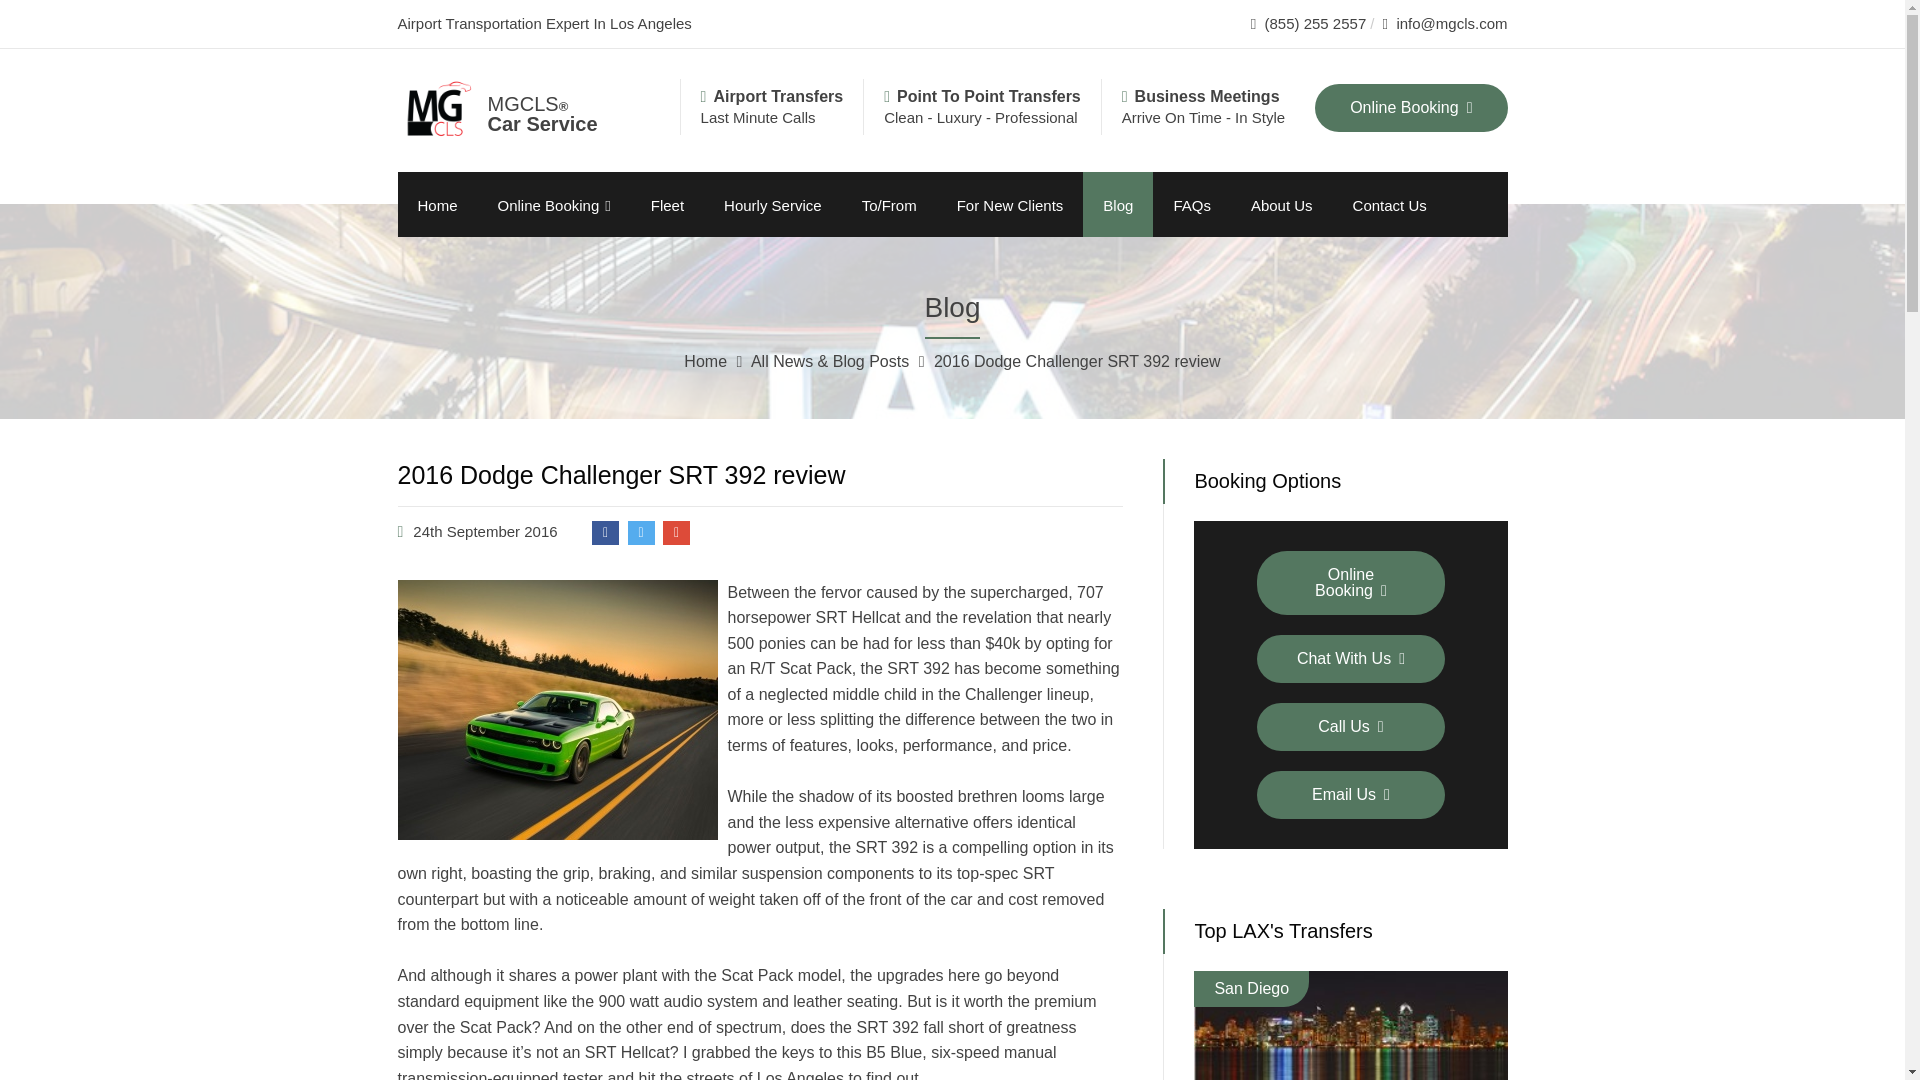 This screenshot has width=1920, height=1080. Describe the element at coordinates (554, 204) in the screenshot. I see `Online Booking` at that location.